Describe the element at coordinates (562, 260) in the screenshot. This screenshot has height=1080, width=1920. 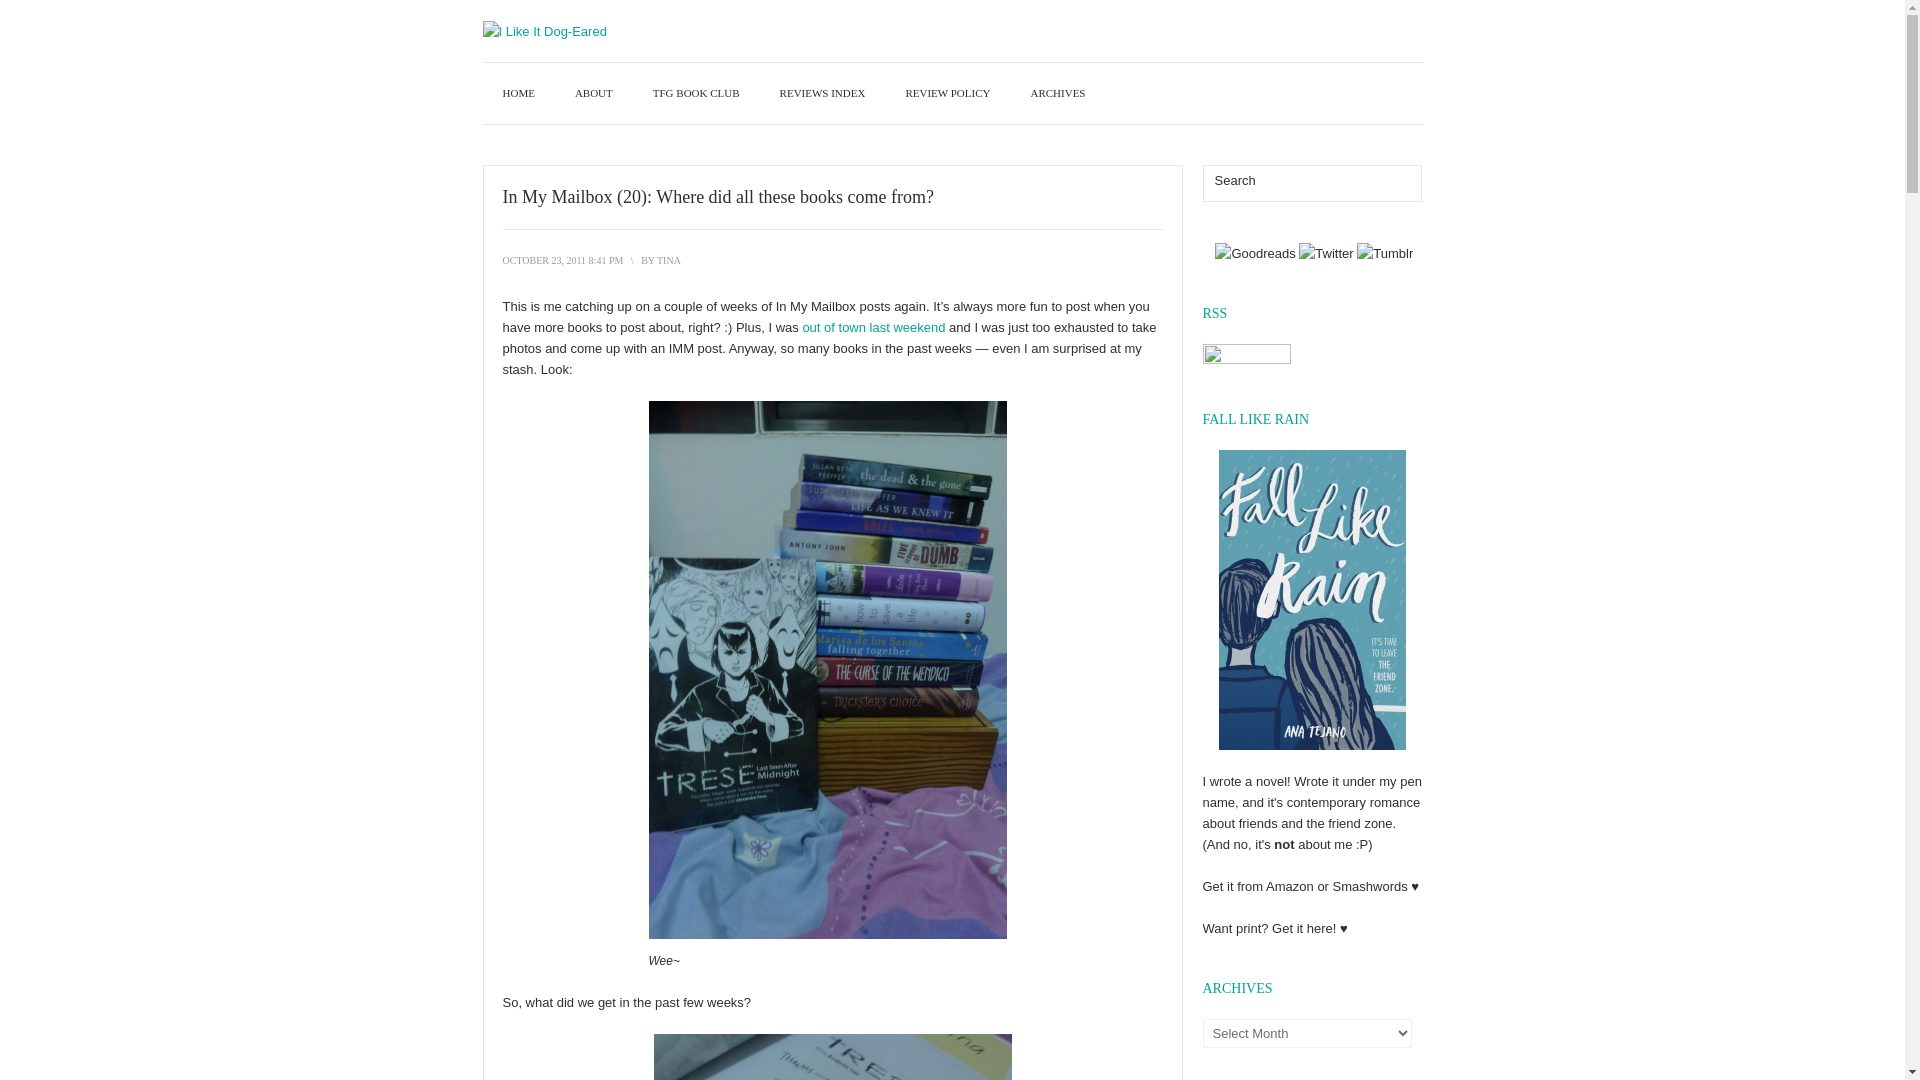
I see `OCTOBER 23, 2011 8:41 PM` at that location.